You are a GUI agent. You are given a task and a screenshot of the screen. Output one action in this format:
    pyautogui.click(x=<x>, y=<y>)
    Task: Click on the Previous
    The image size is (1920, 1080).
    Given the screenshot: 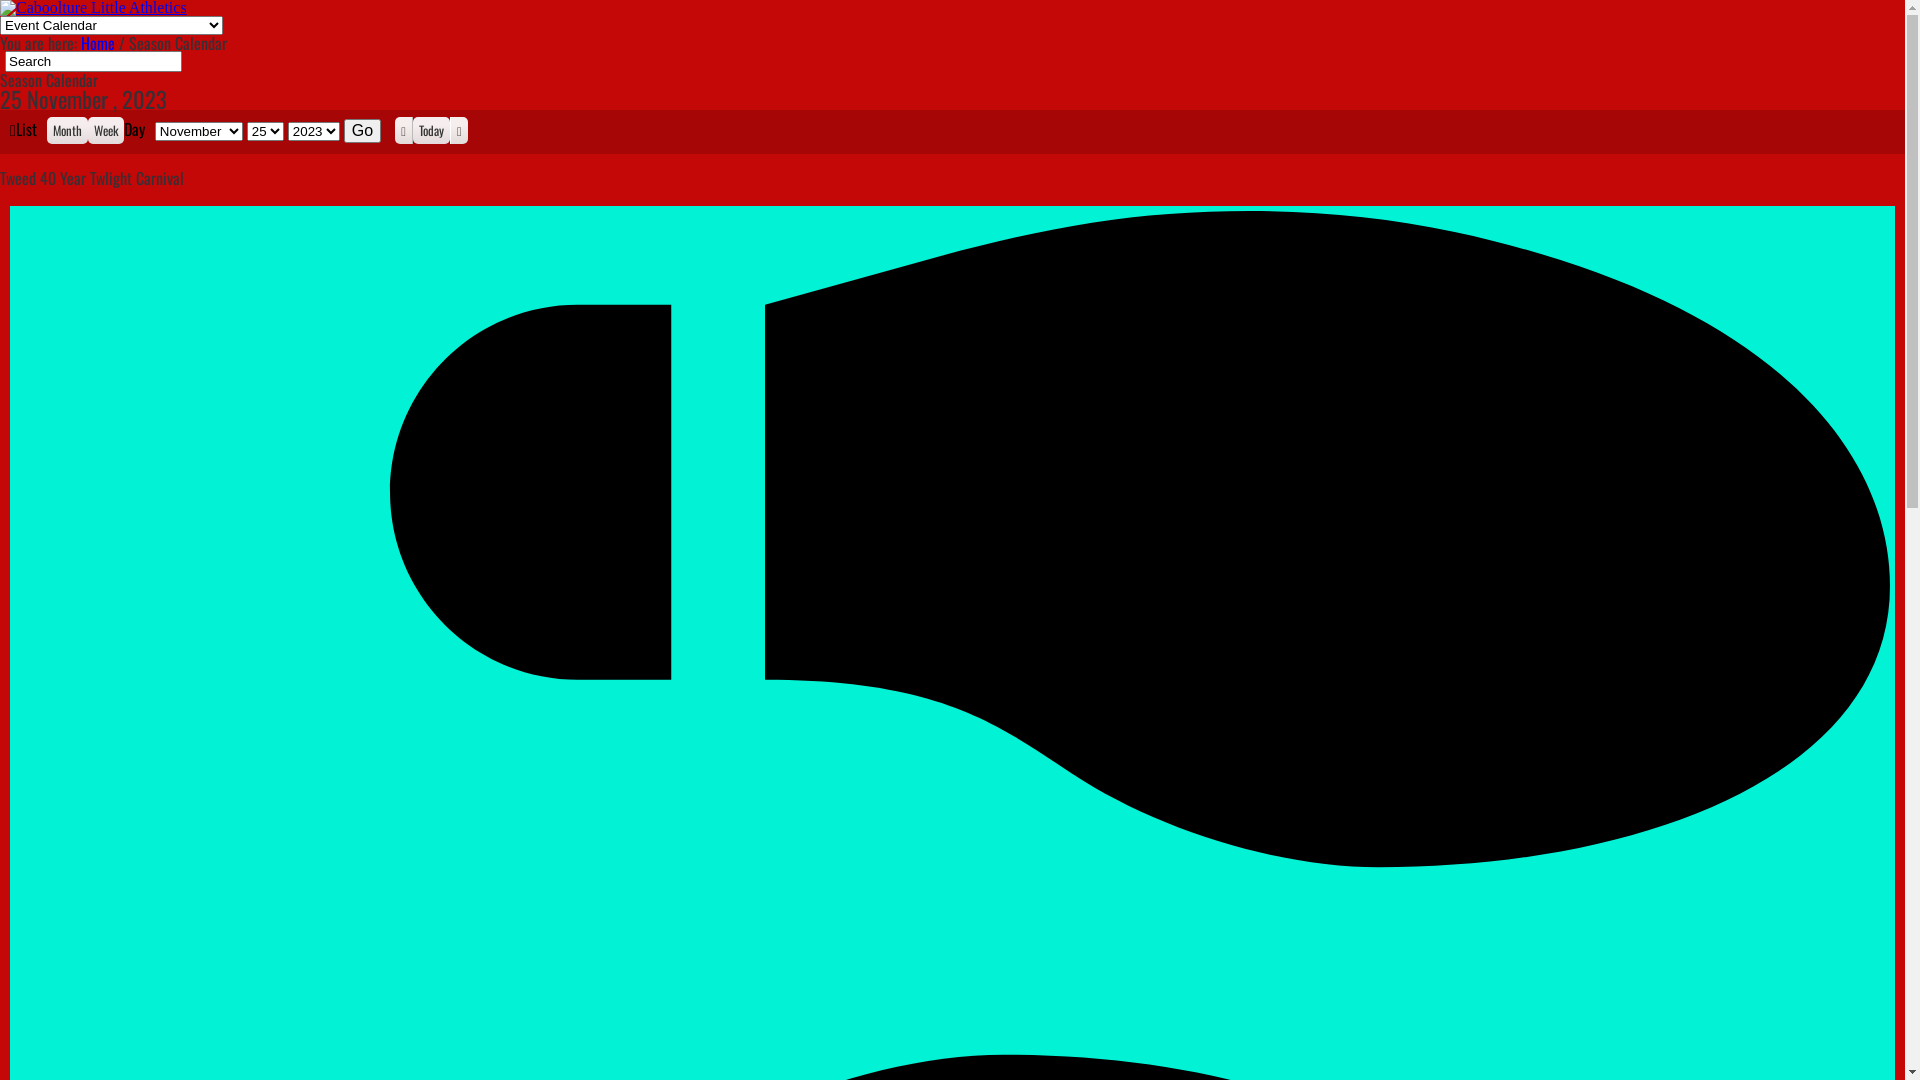 What is the action you would take?
    pyautogui.click(x=404, y=130)
    